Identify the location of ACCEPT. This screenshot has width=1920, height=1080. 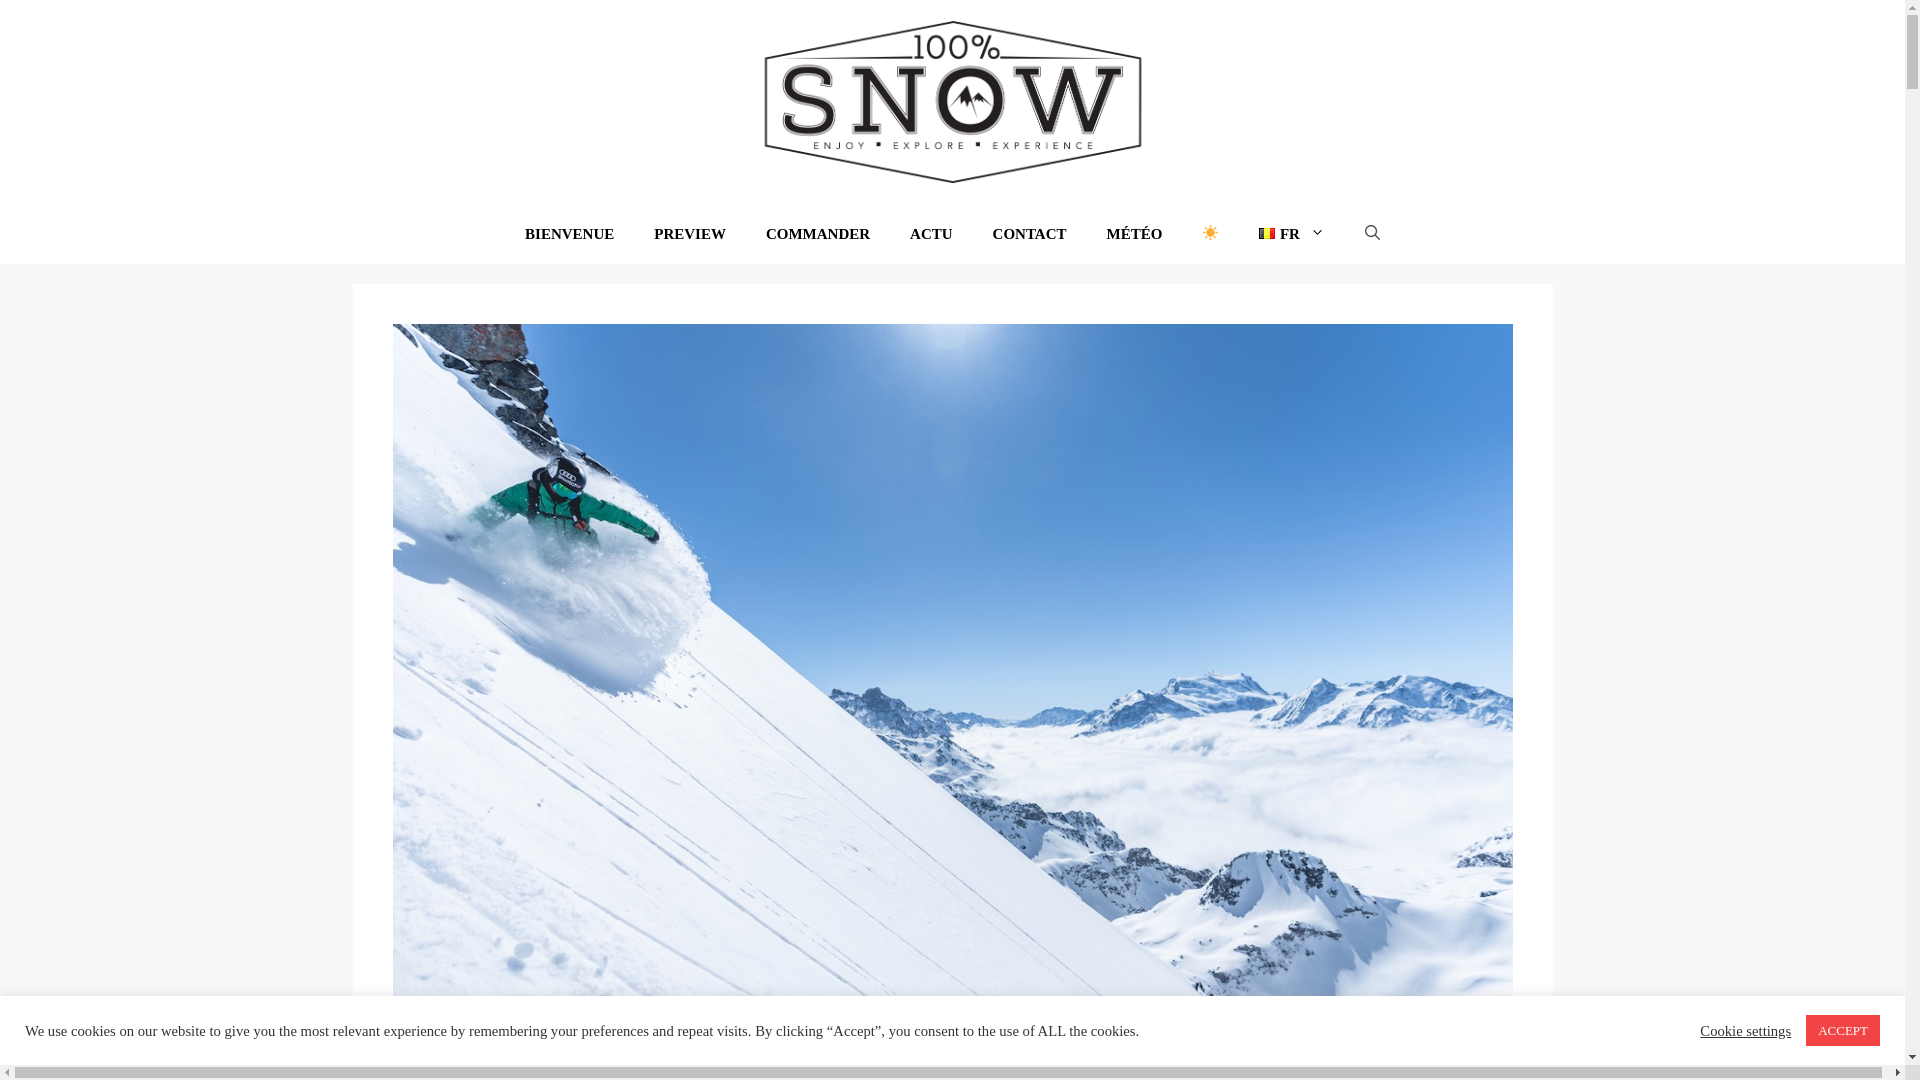
(1843, 1030).